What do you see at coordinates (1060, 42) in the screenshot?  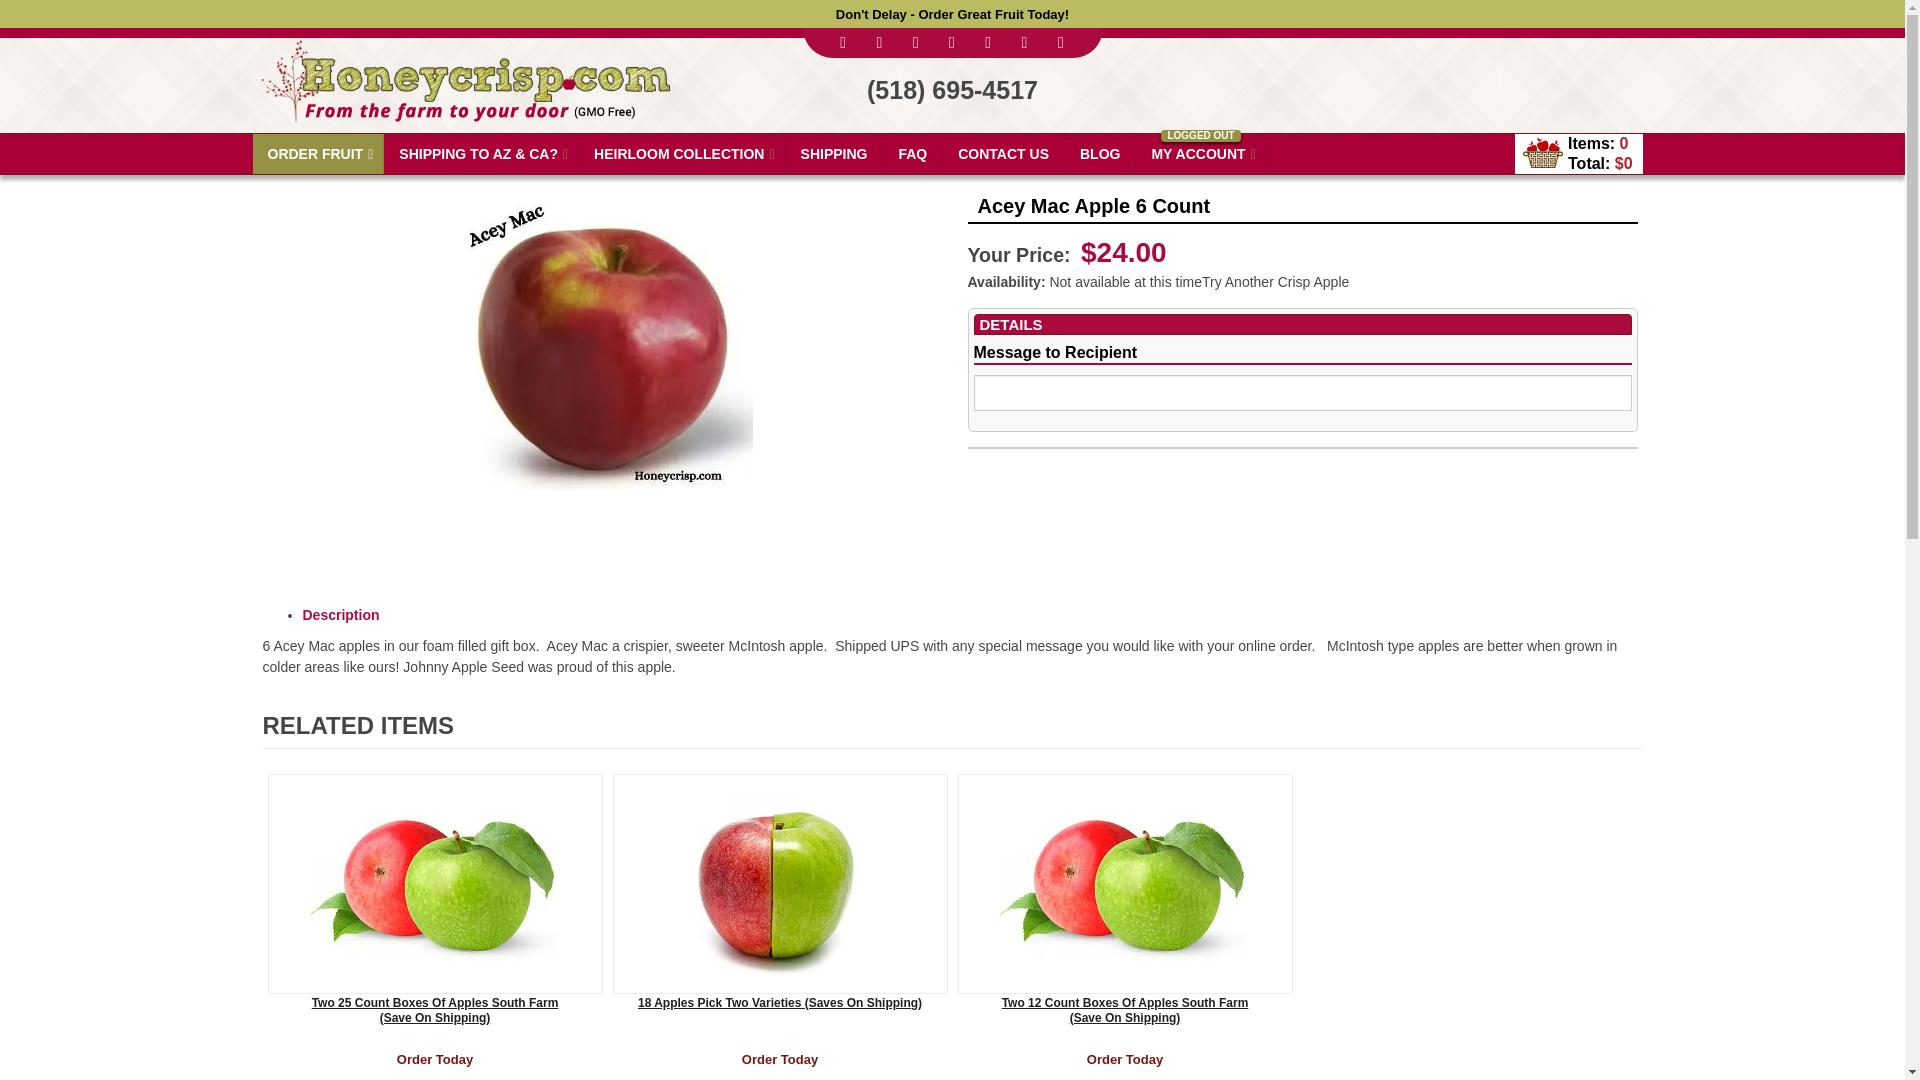 I see `Subscribe to our Blog` at bounding box center [1060, 42].